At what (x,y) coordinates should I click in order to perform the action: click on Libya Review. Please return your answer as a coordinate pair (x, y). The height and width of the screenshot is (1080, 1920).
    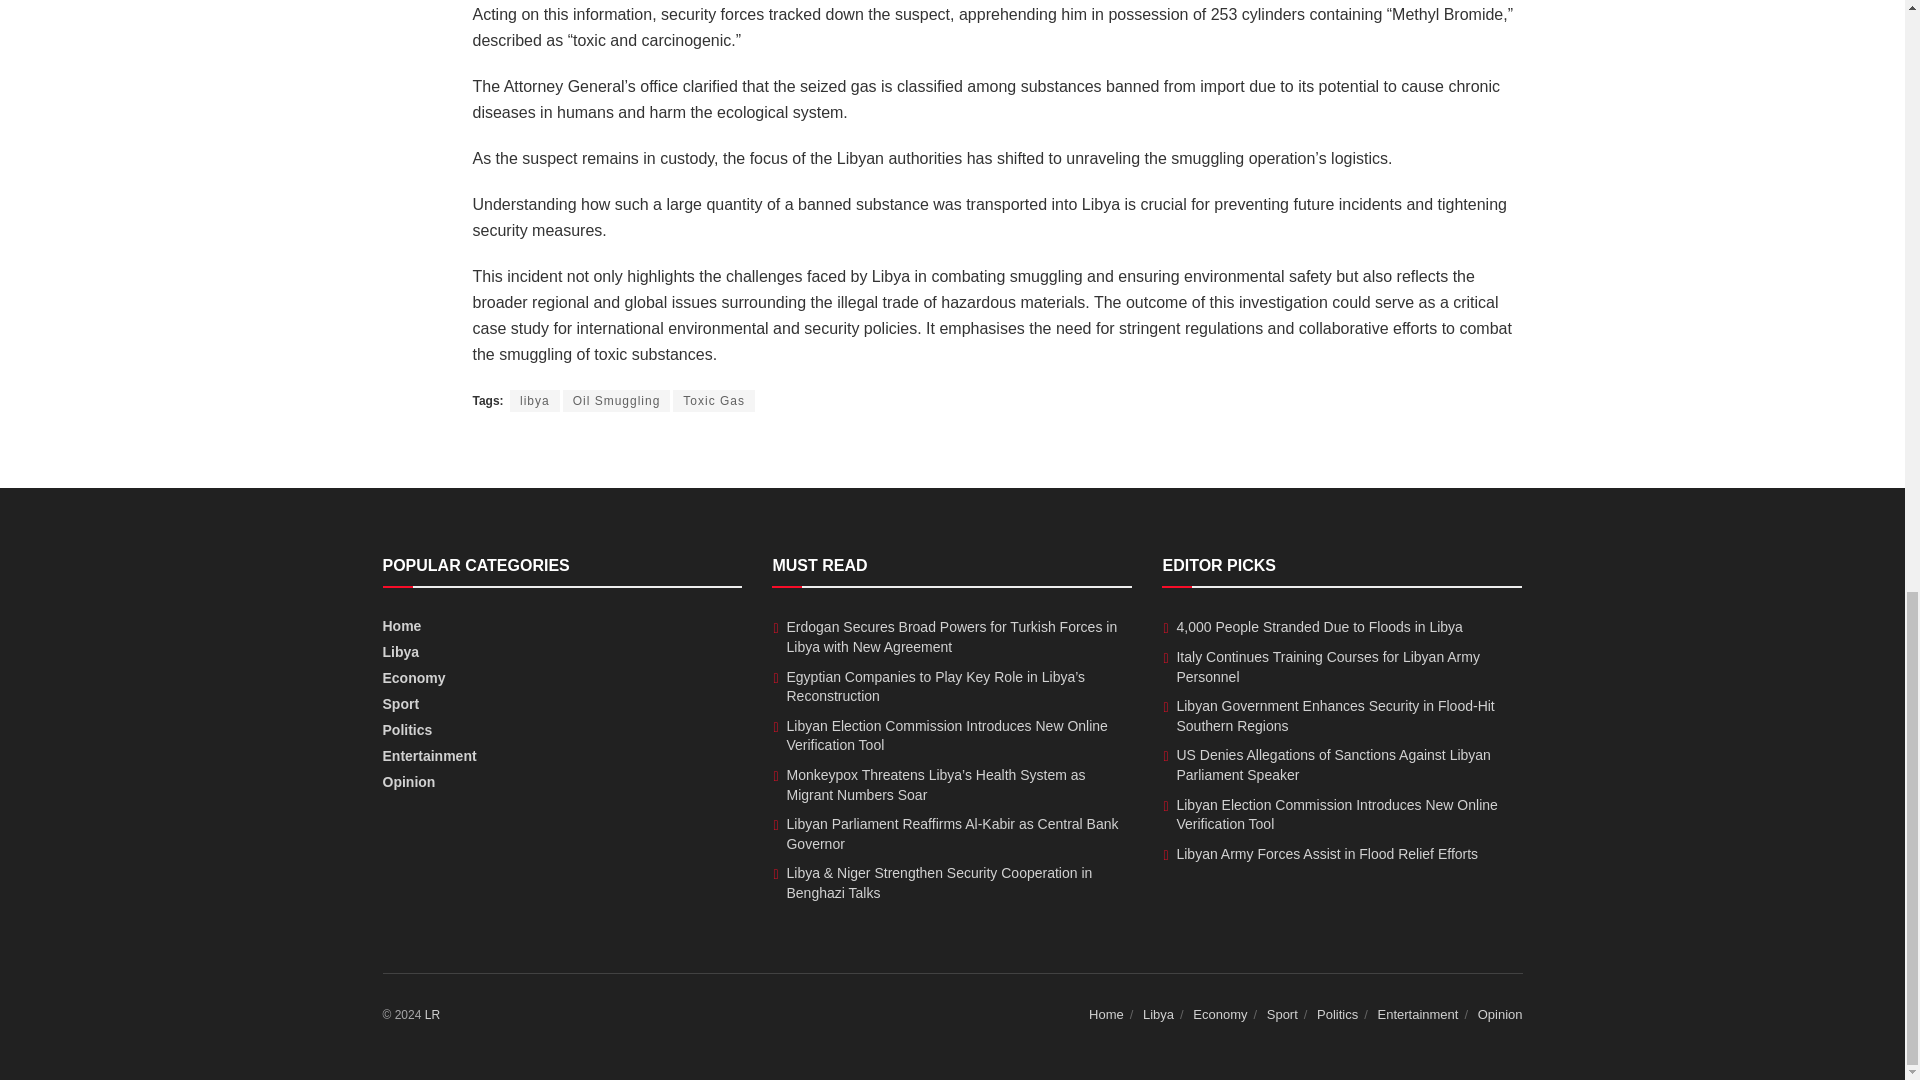
    Looking at the image, I should click on (432, 1014).